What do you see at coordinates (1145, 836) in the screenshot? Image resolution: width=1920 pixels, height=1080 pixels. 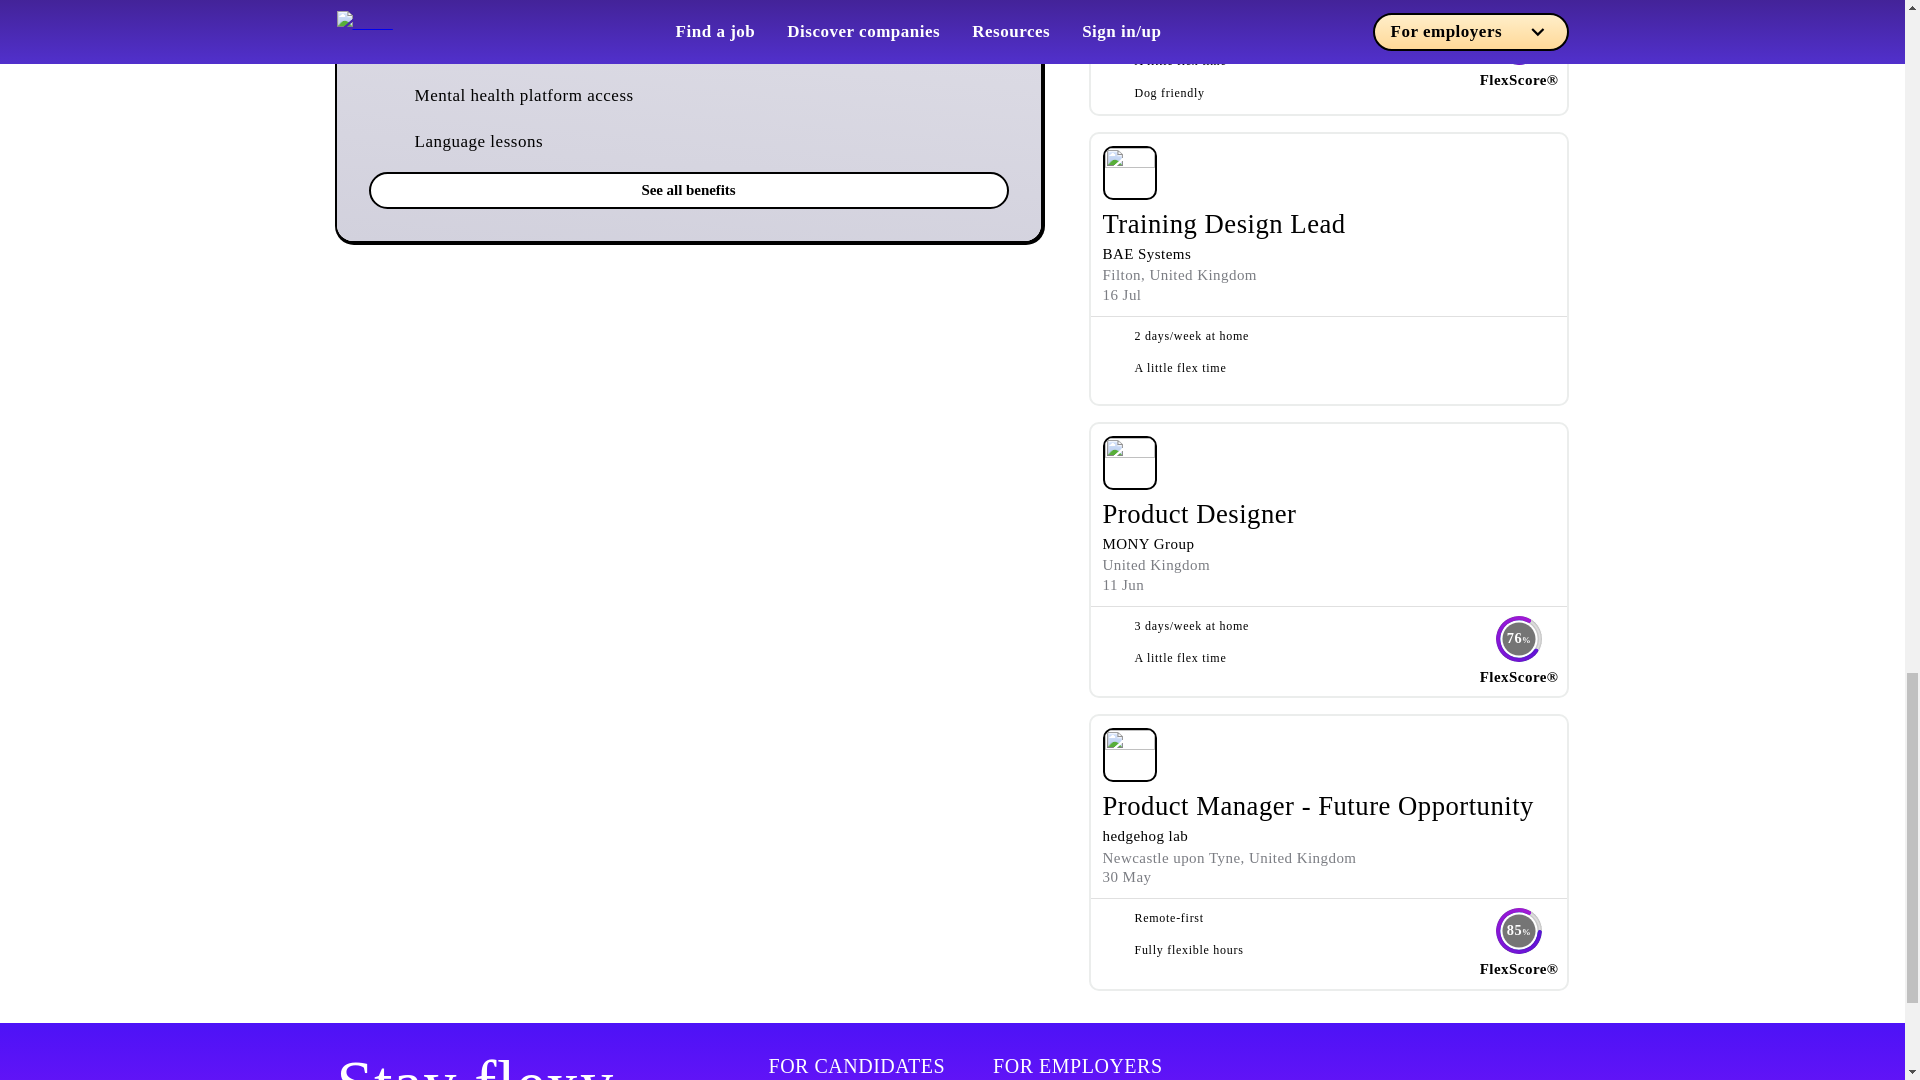 I see `hedgehog lab` at bounding box center [1145, 836].